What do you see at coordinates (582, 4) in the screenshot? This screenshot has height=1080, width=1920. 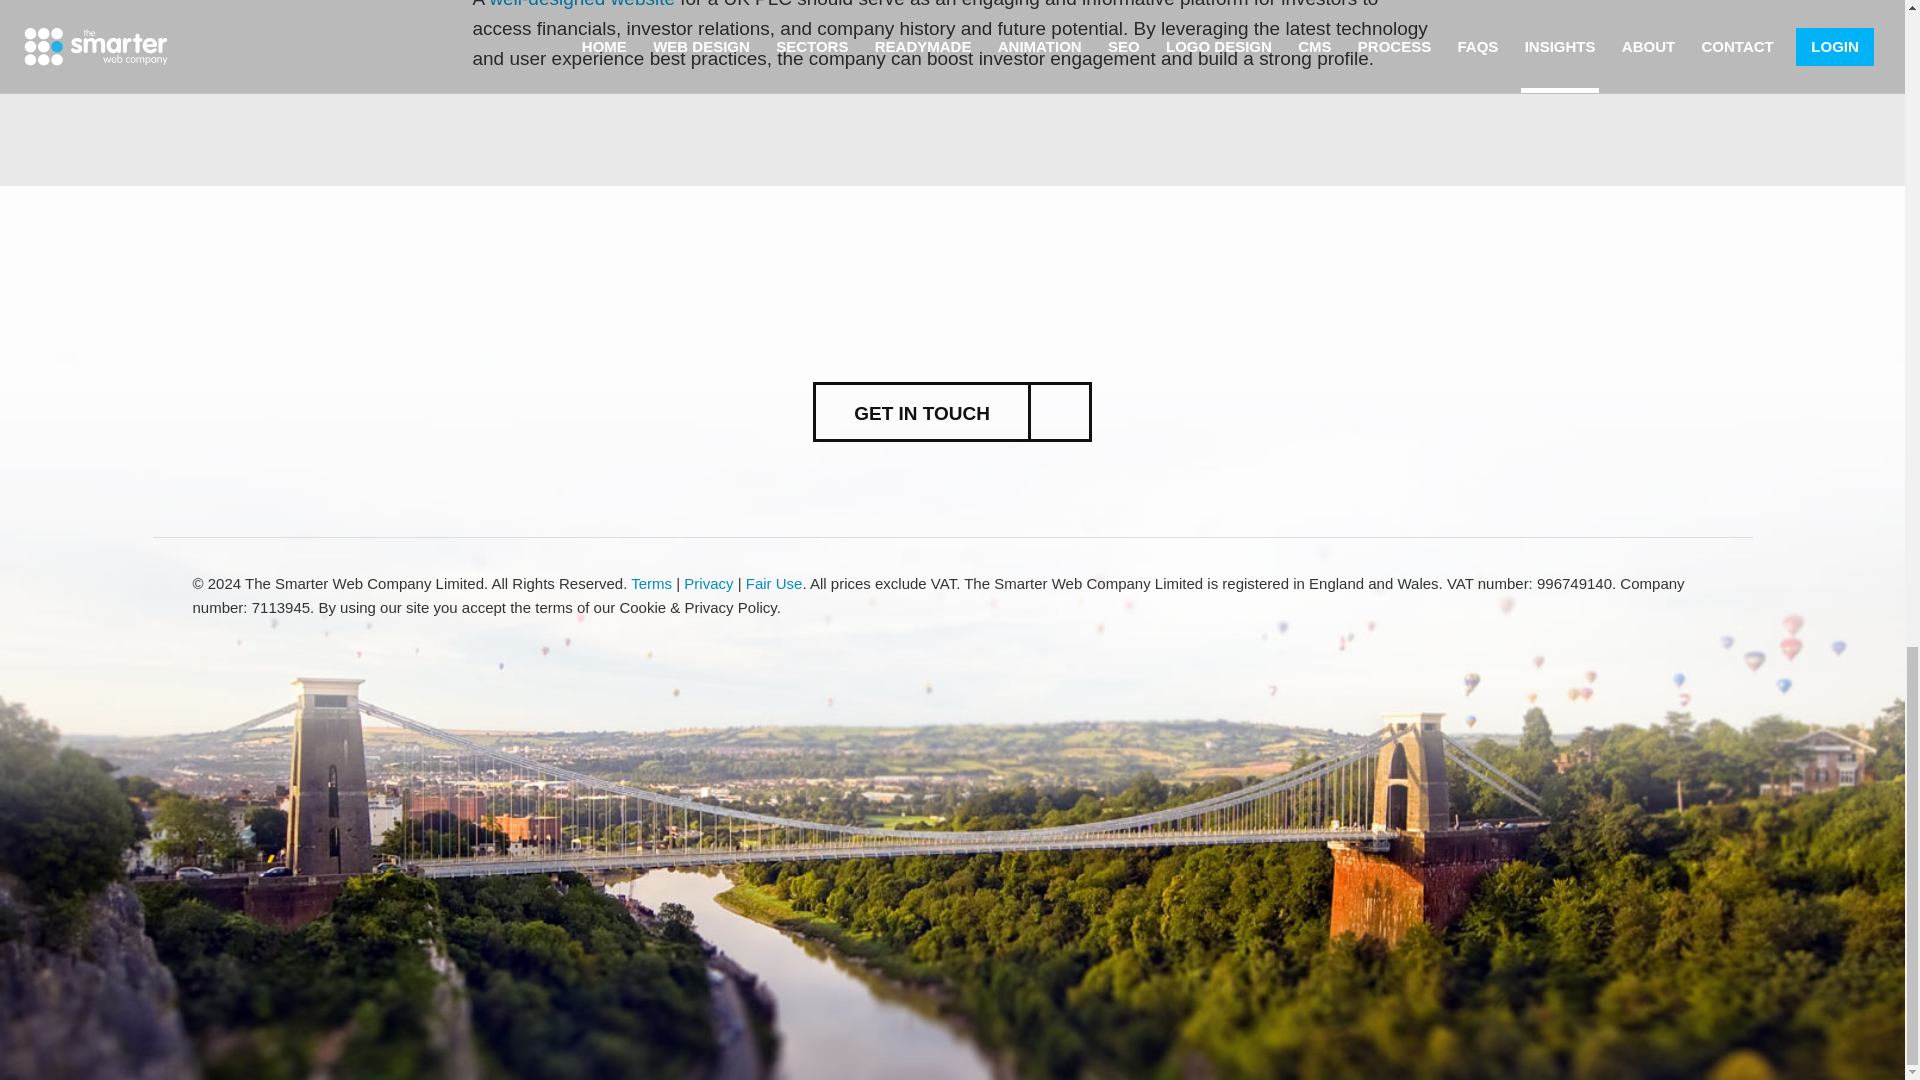 I see `well-designed website` at bounding box center [582, 4].